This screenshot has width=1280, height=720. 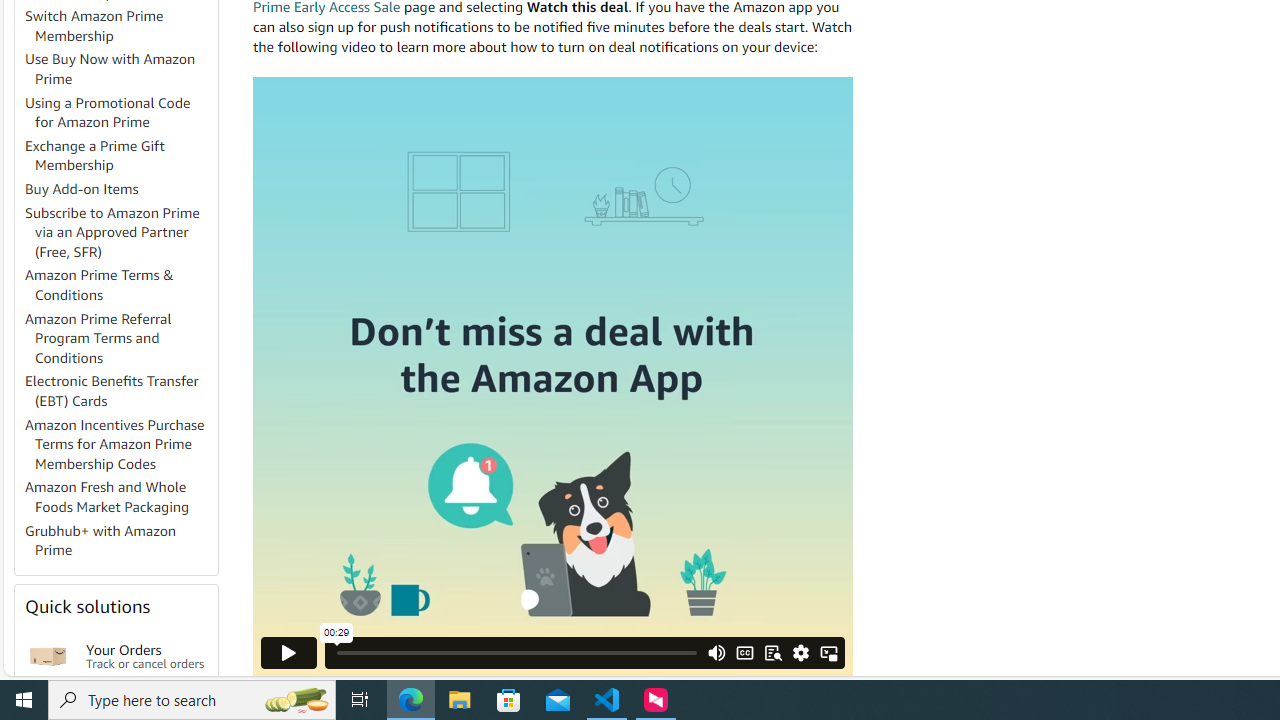 I want to click on Exchange a Prime Gift Membership, so click(x=95, y=155).